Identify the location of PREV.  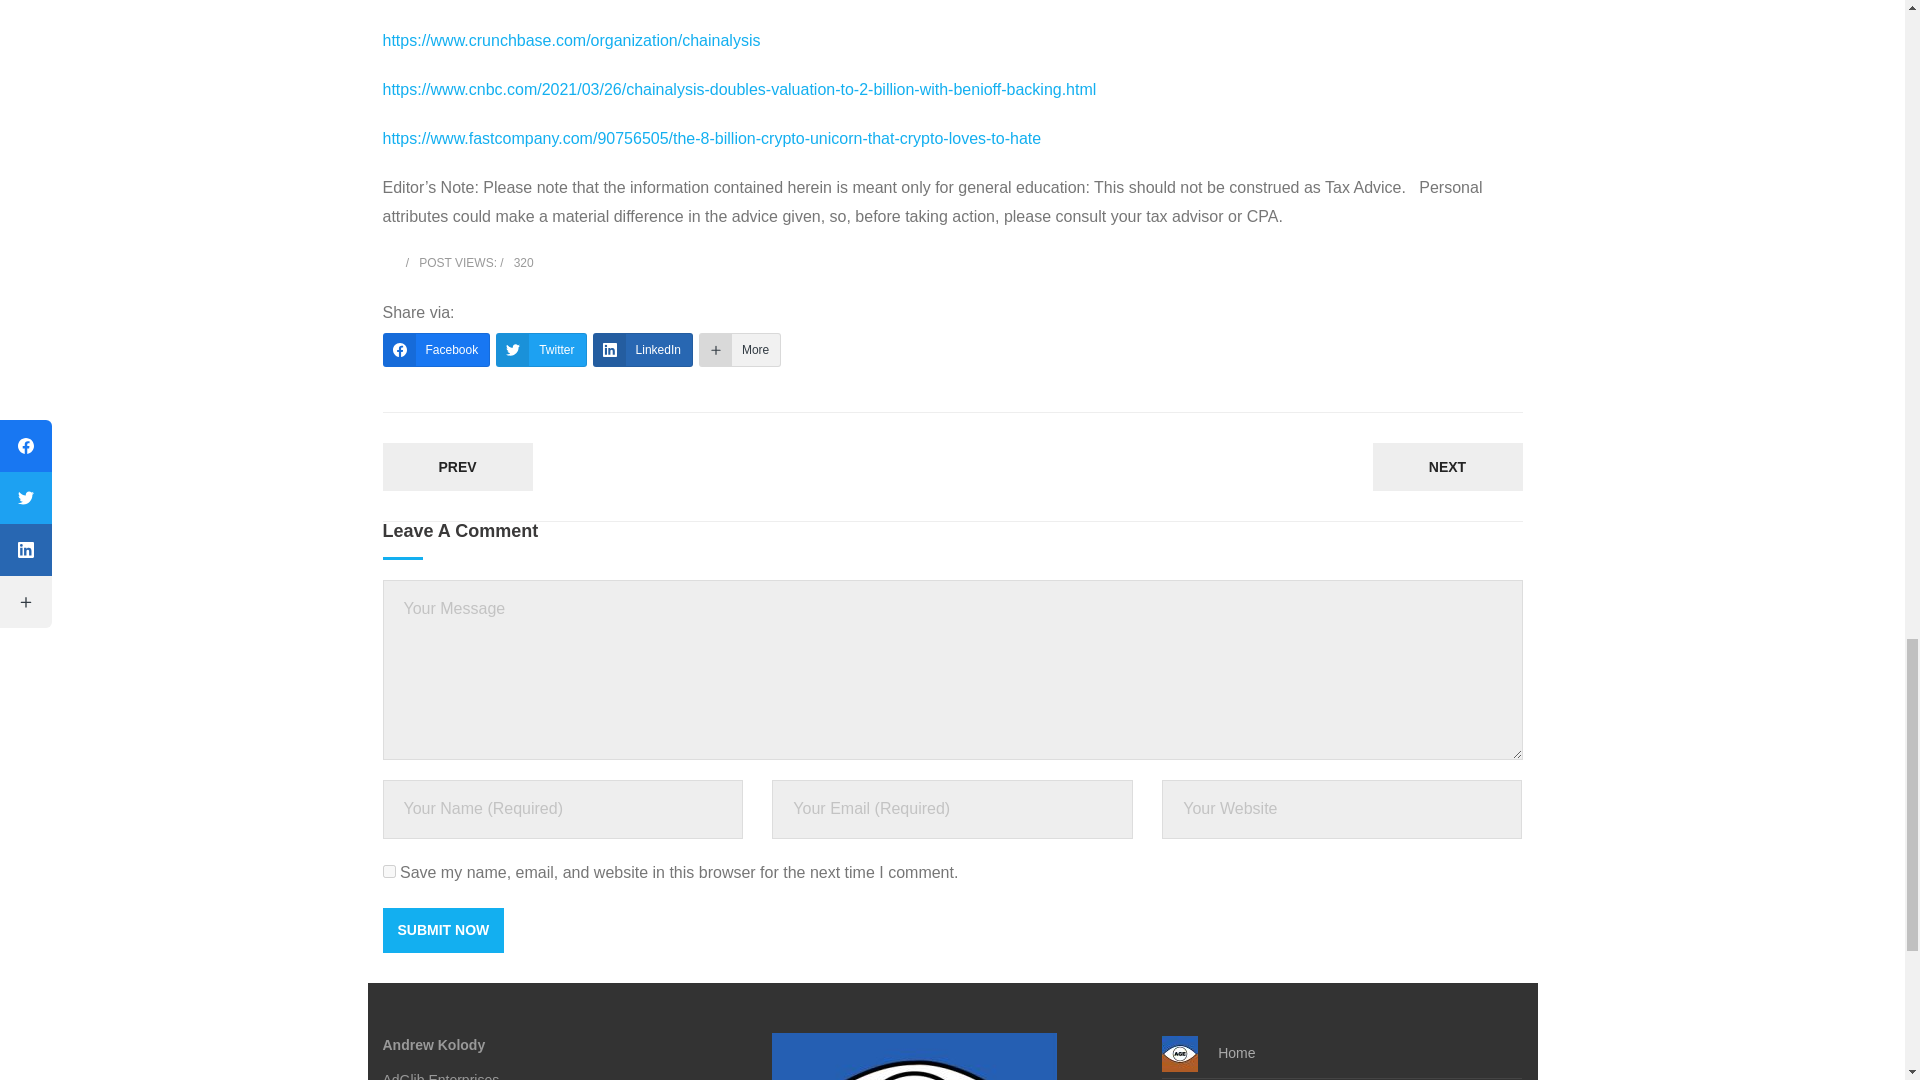
(456, 466).